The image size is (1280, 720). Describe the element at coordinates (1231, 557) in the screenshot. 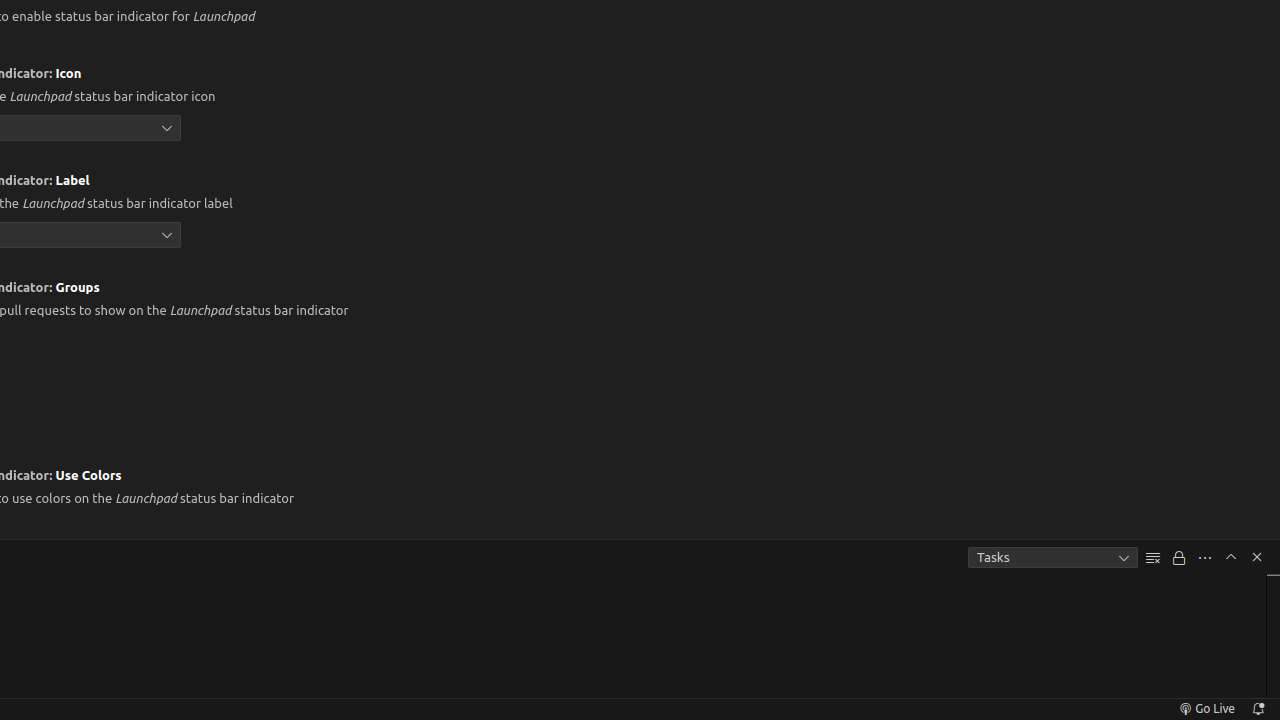

I see `Maximize Panel Size` at that location.